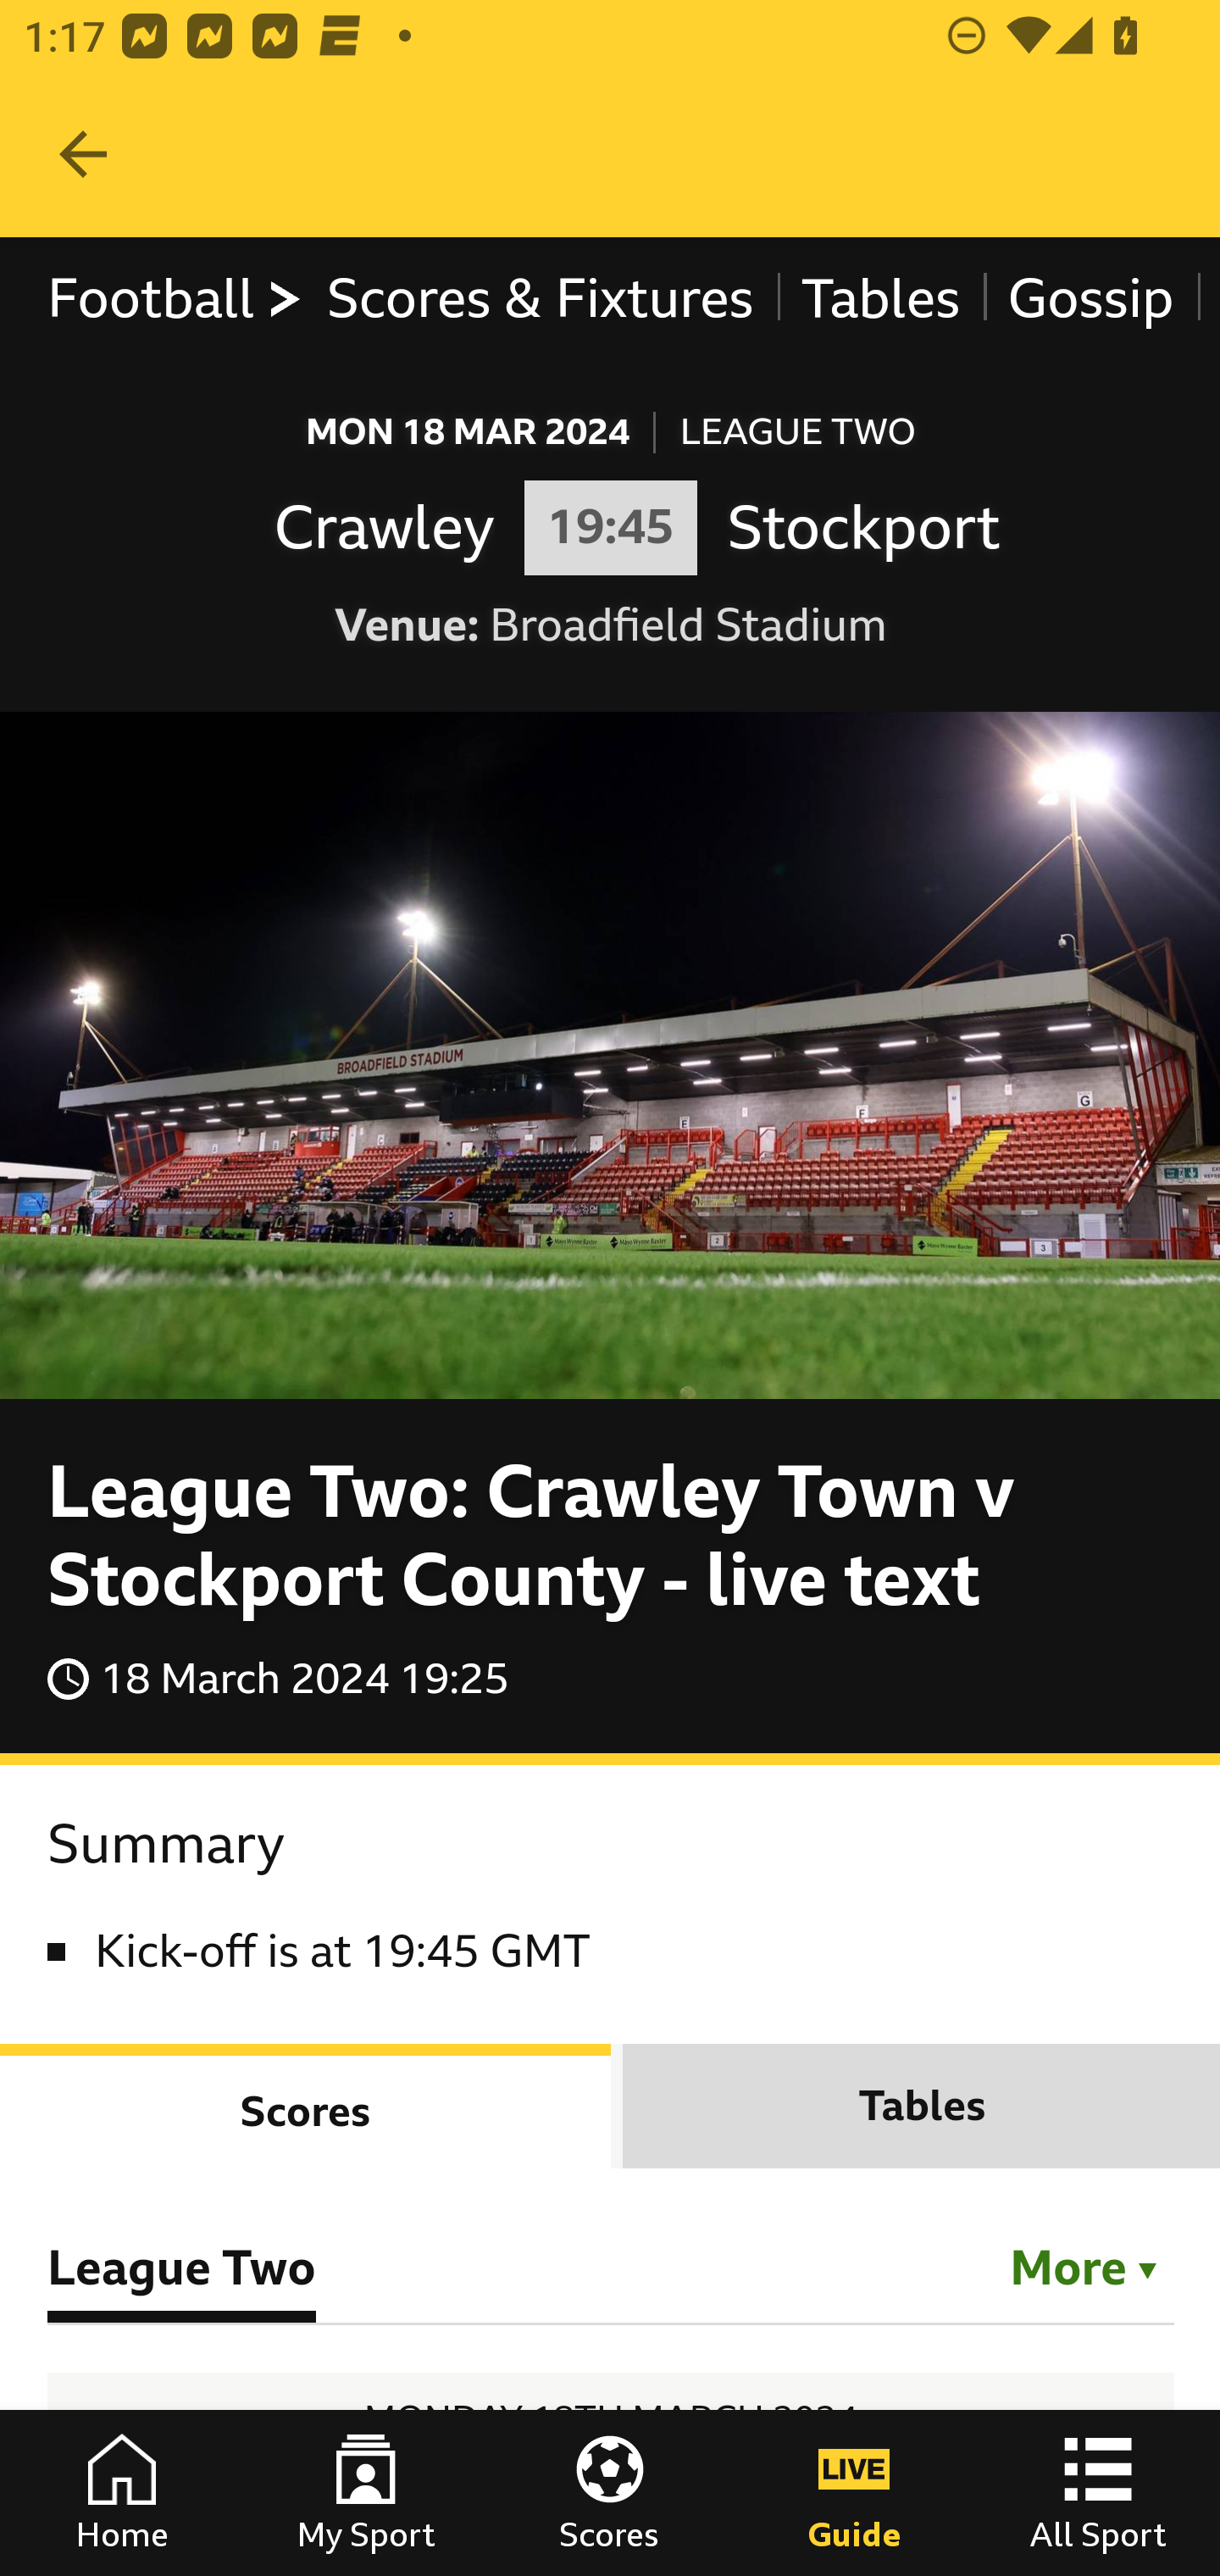 The width and height of the screenshot is (1220, 2576). What do you see at coordinates (366, 2493) in the screenshot?
I see `My Sport` at bounding box center [366, 2493].